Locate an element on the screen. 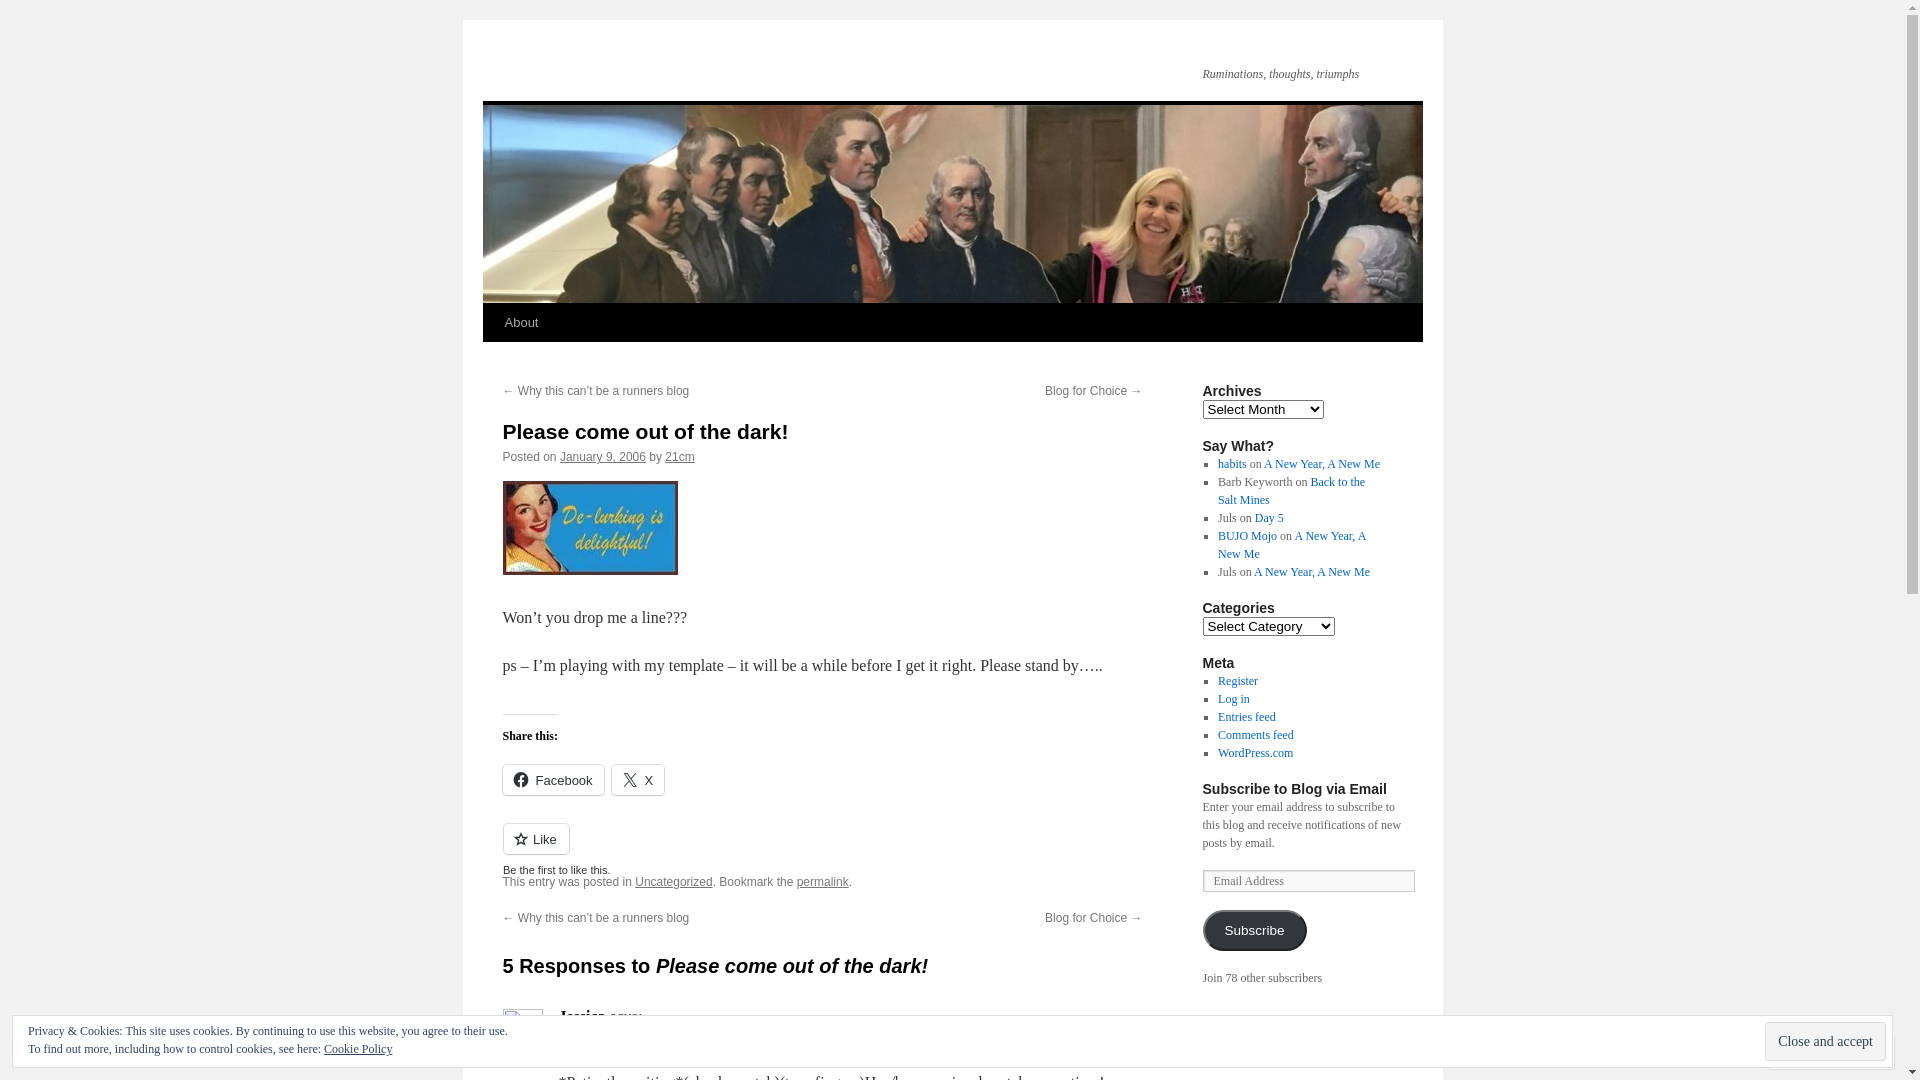 This screenshot has width=1920, height=1080. A New Year, A New Me is located at coordinates (1292, 545).